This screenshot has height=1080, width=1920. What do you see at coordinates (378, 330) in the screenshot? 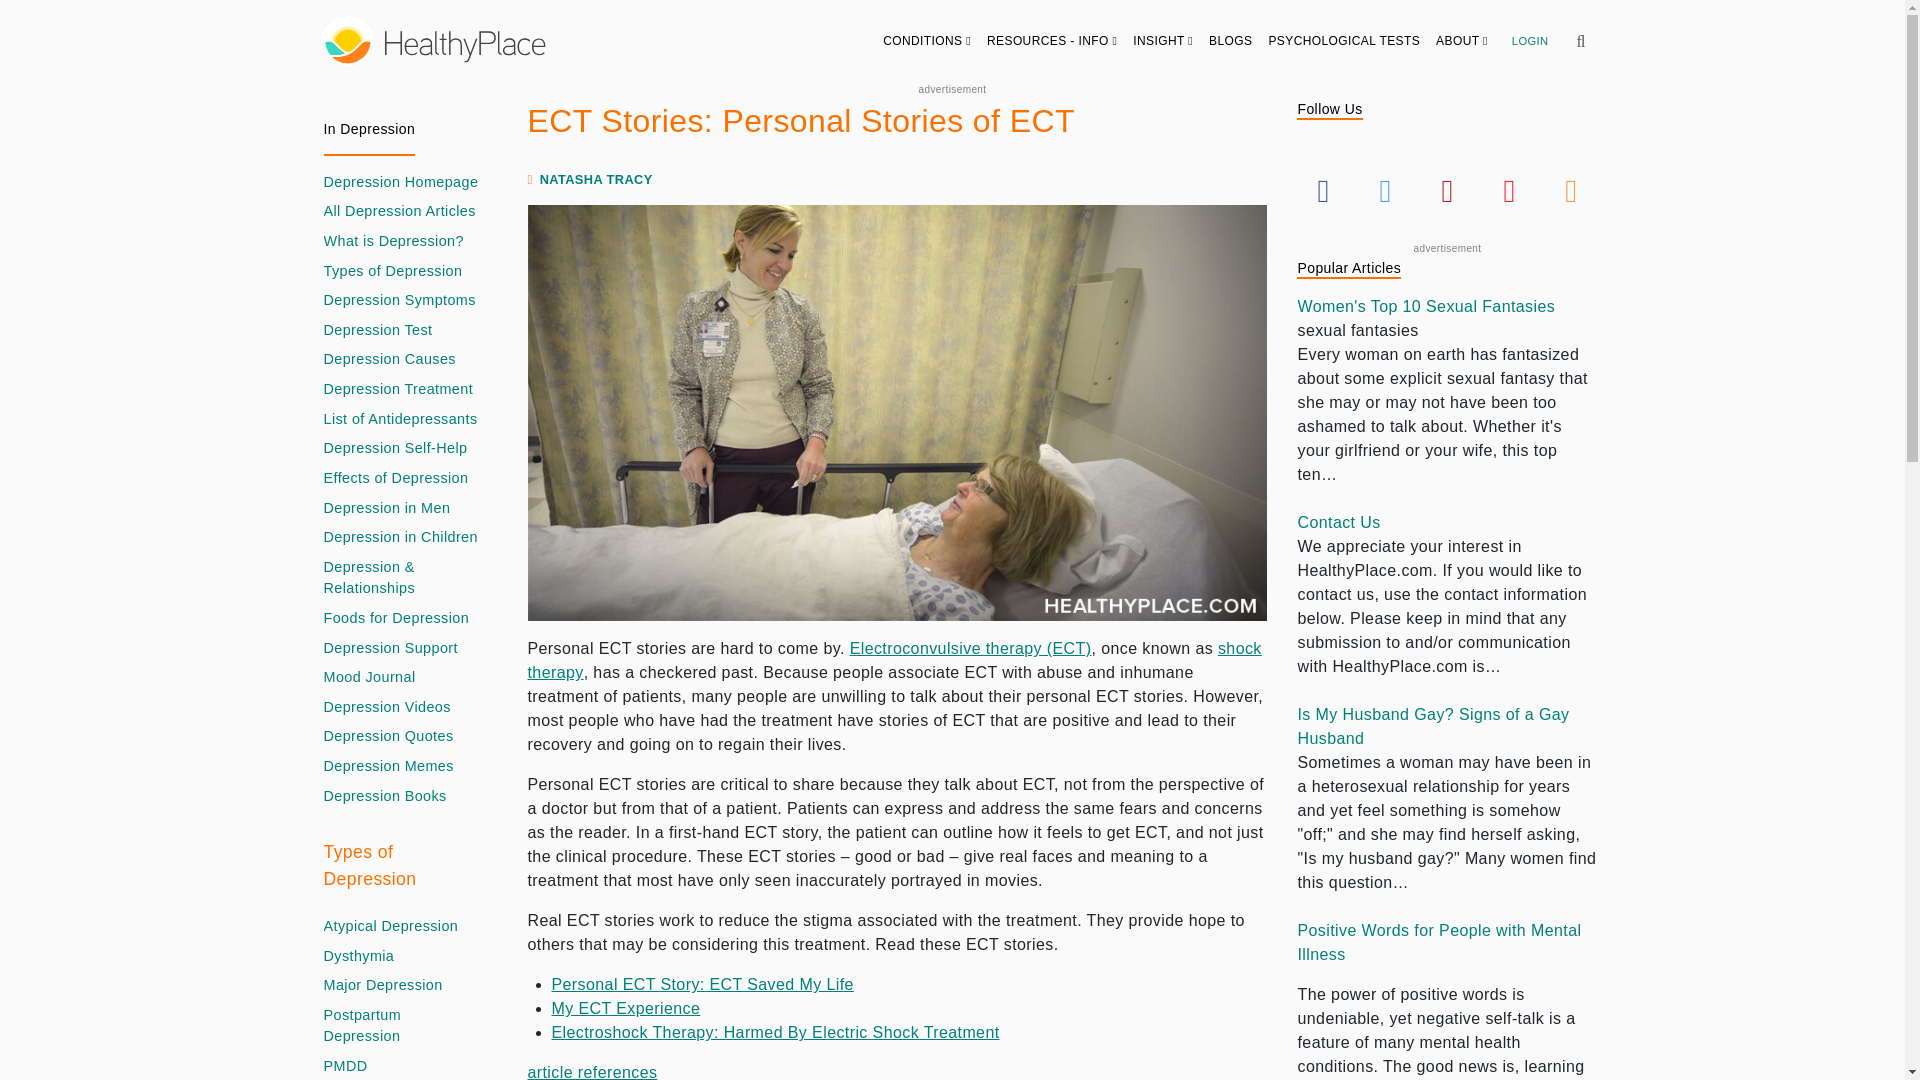
I see `Take a Depression Test` at bounding box center [378, 330].